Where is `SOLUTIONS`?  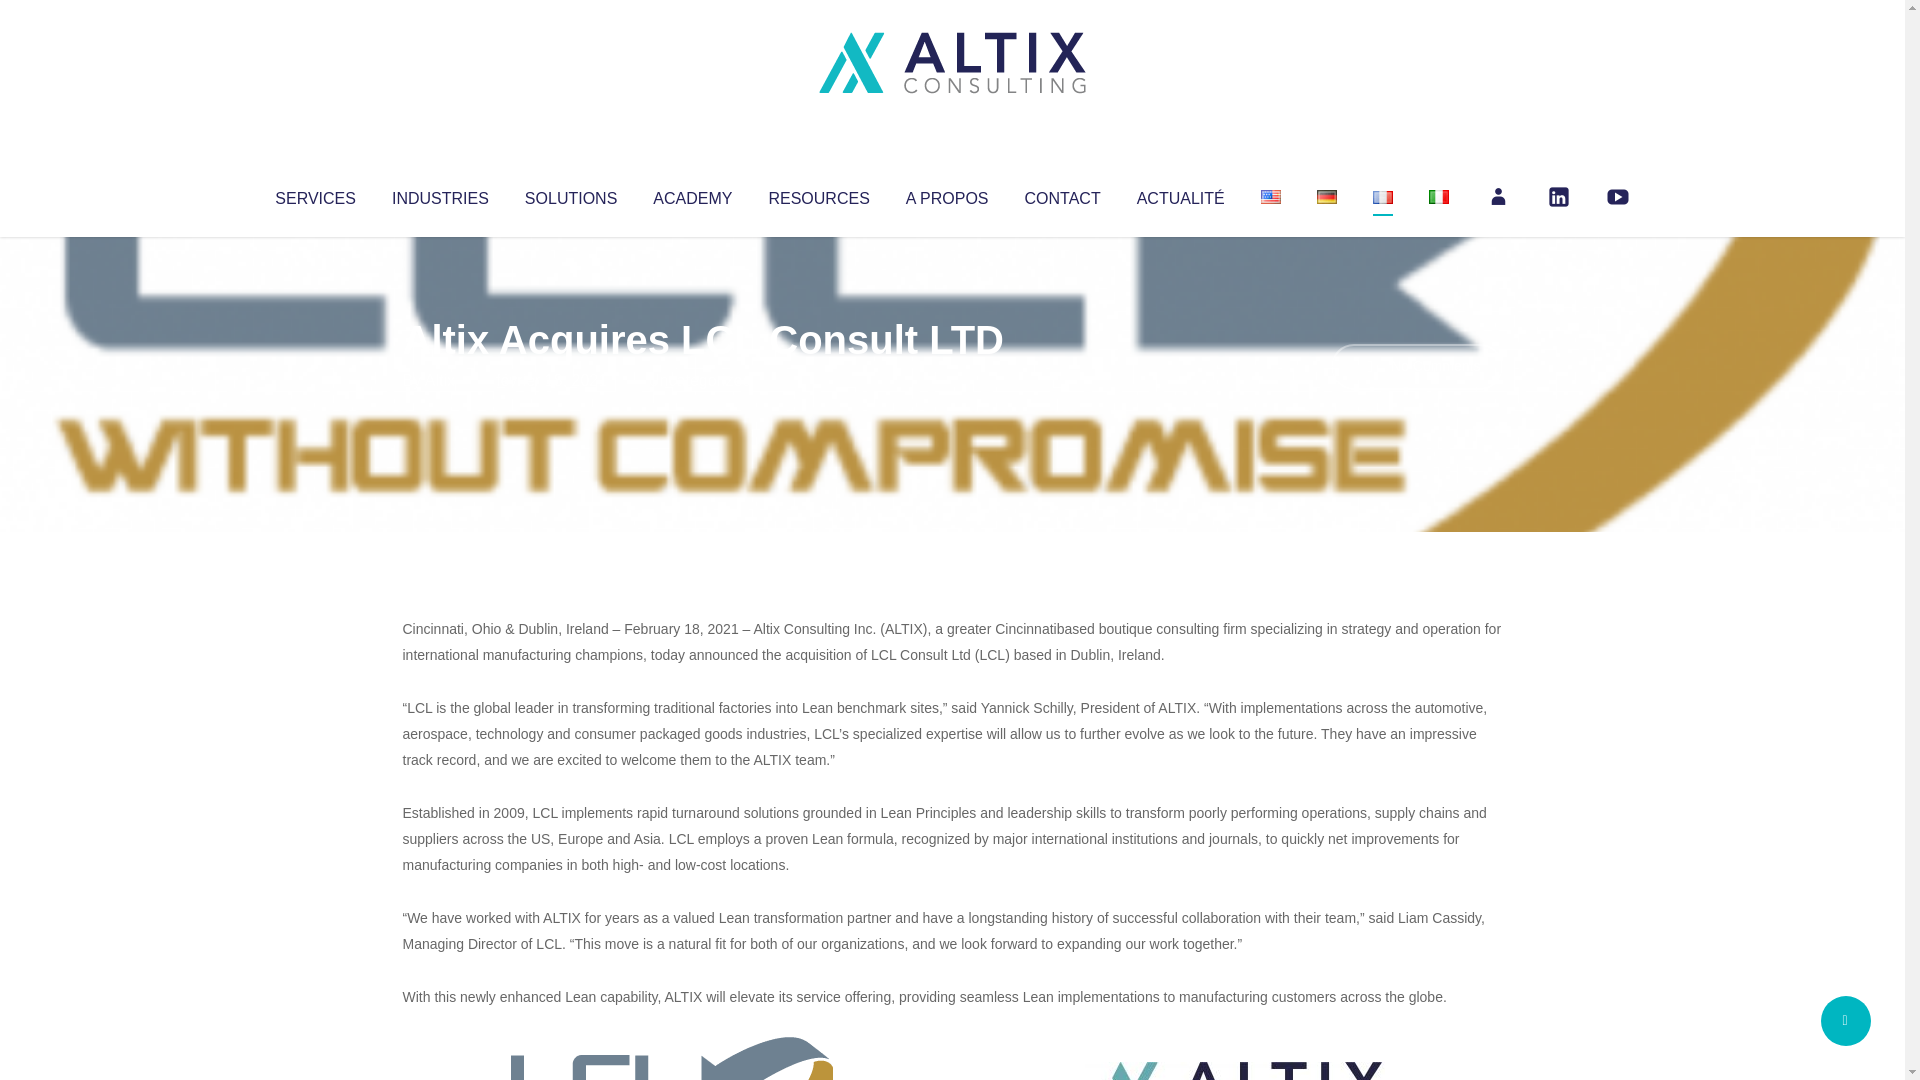
SOLUTIONS is located at coordinates (570, 194).